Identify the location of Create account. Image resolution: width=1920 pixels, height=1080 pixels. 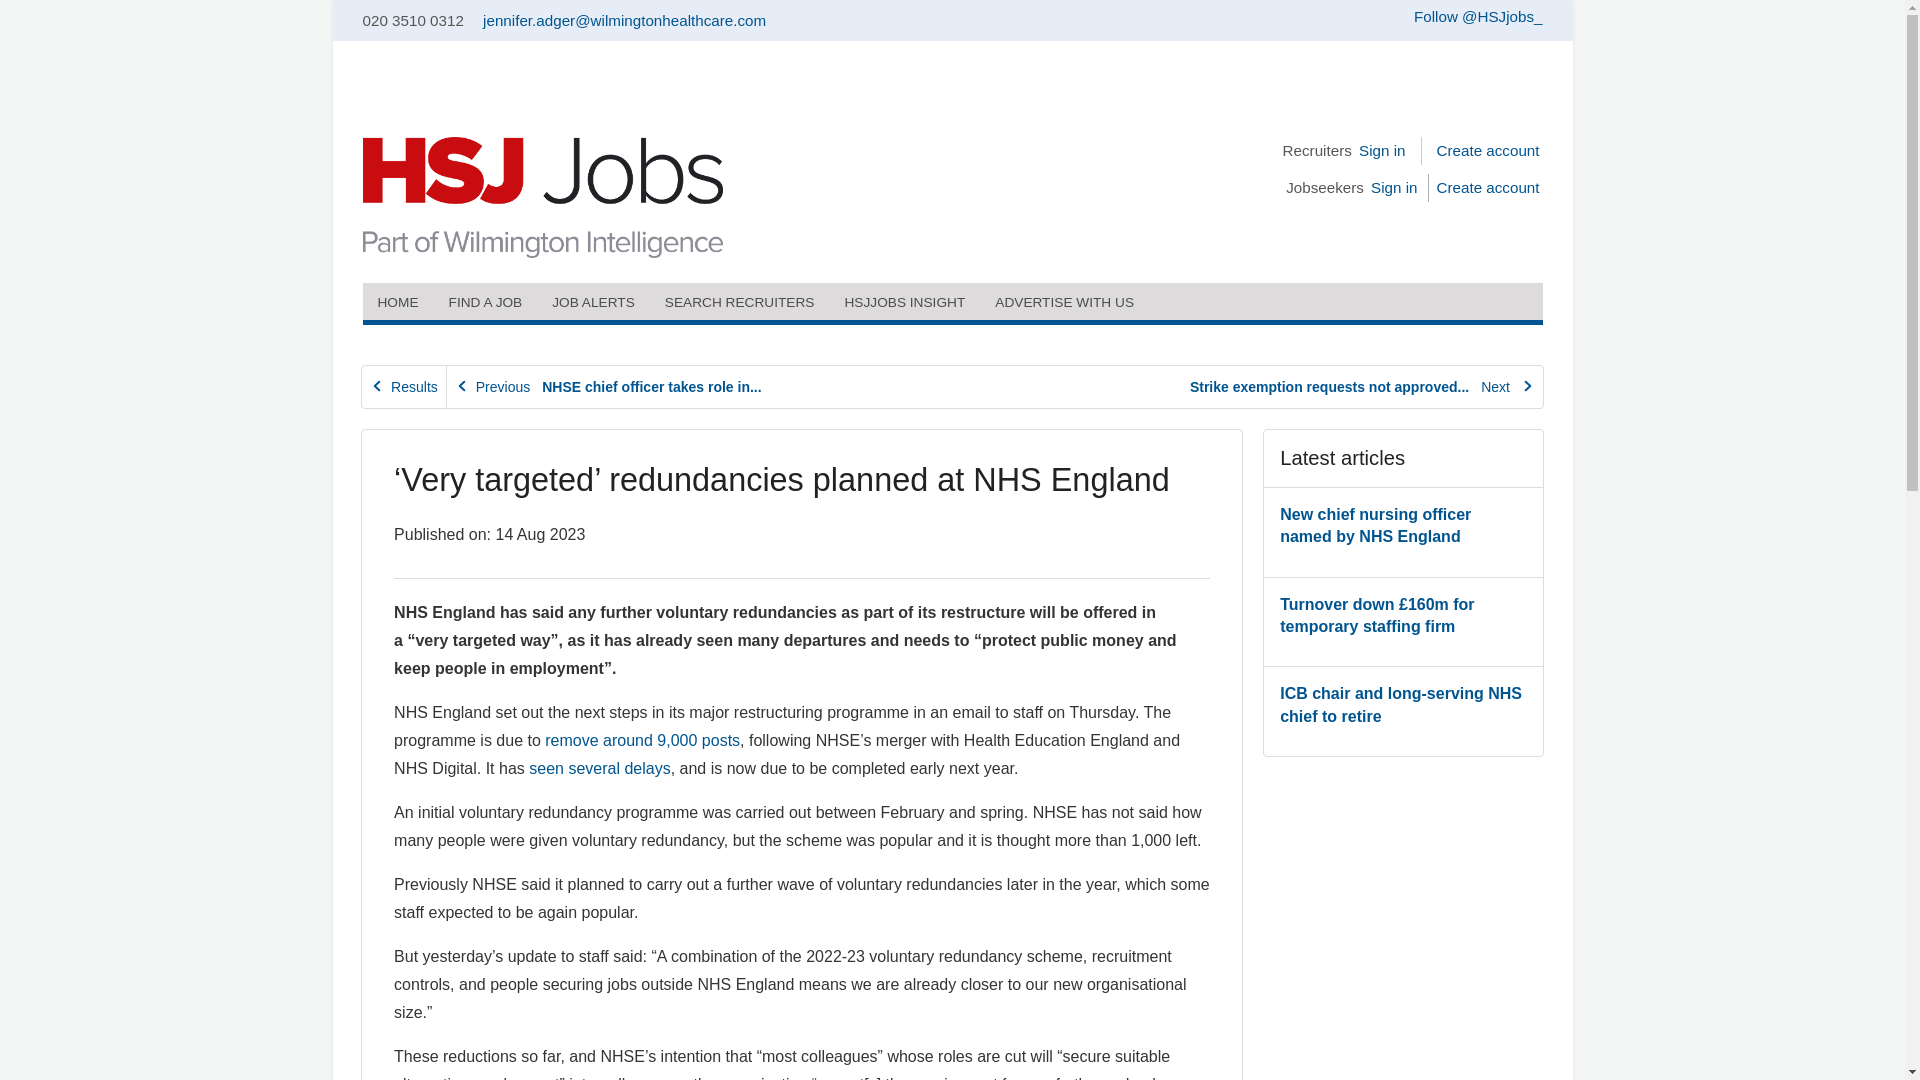
(1488, 186).